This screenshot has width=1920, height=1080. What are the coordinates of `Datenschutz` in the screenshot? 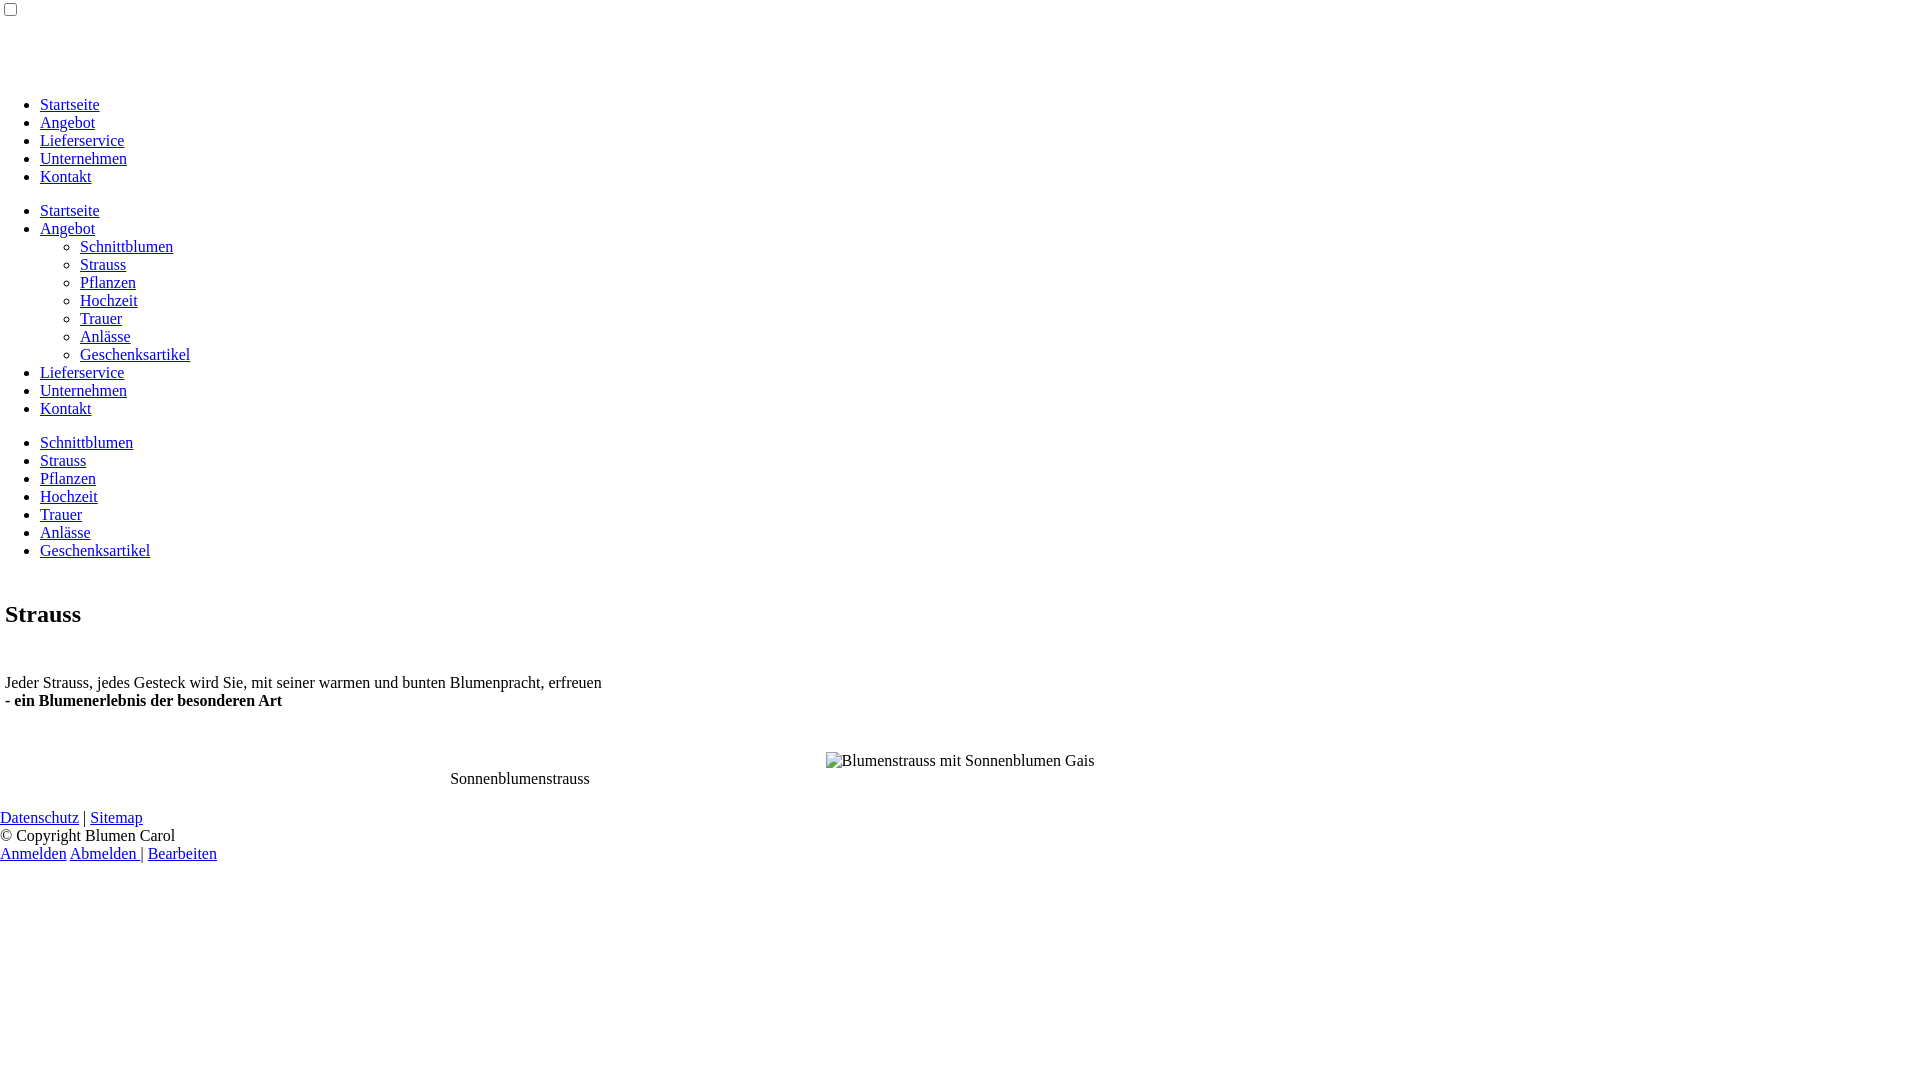 It's located at (40, 818).